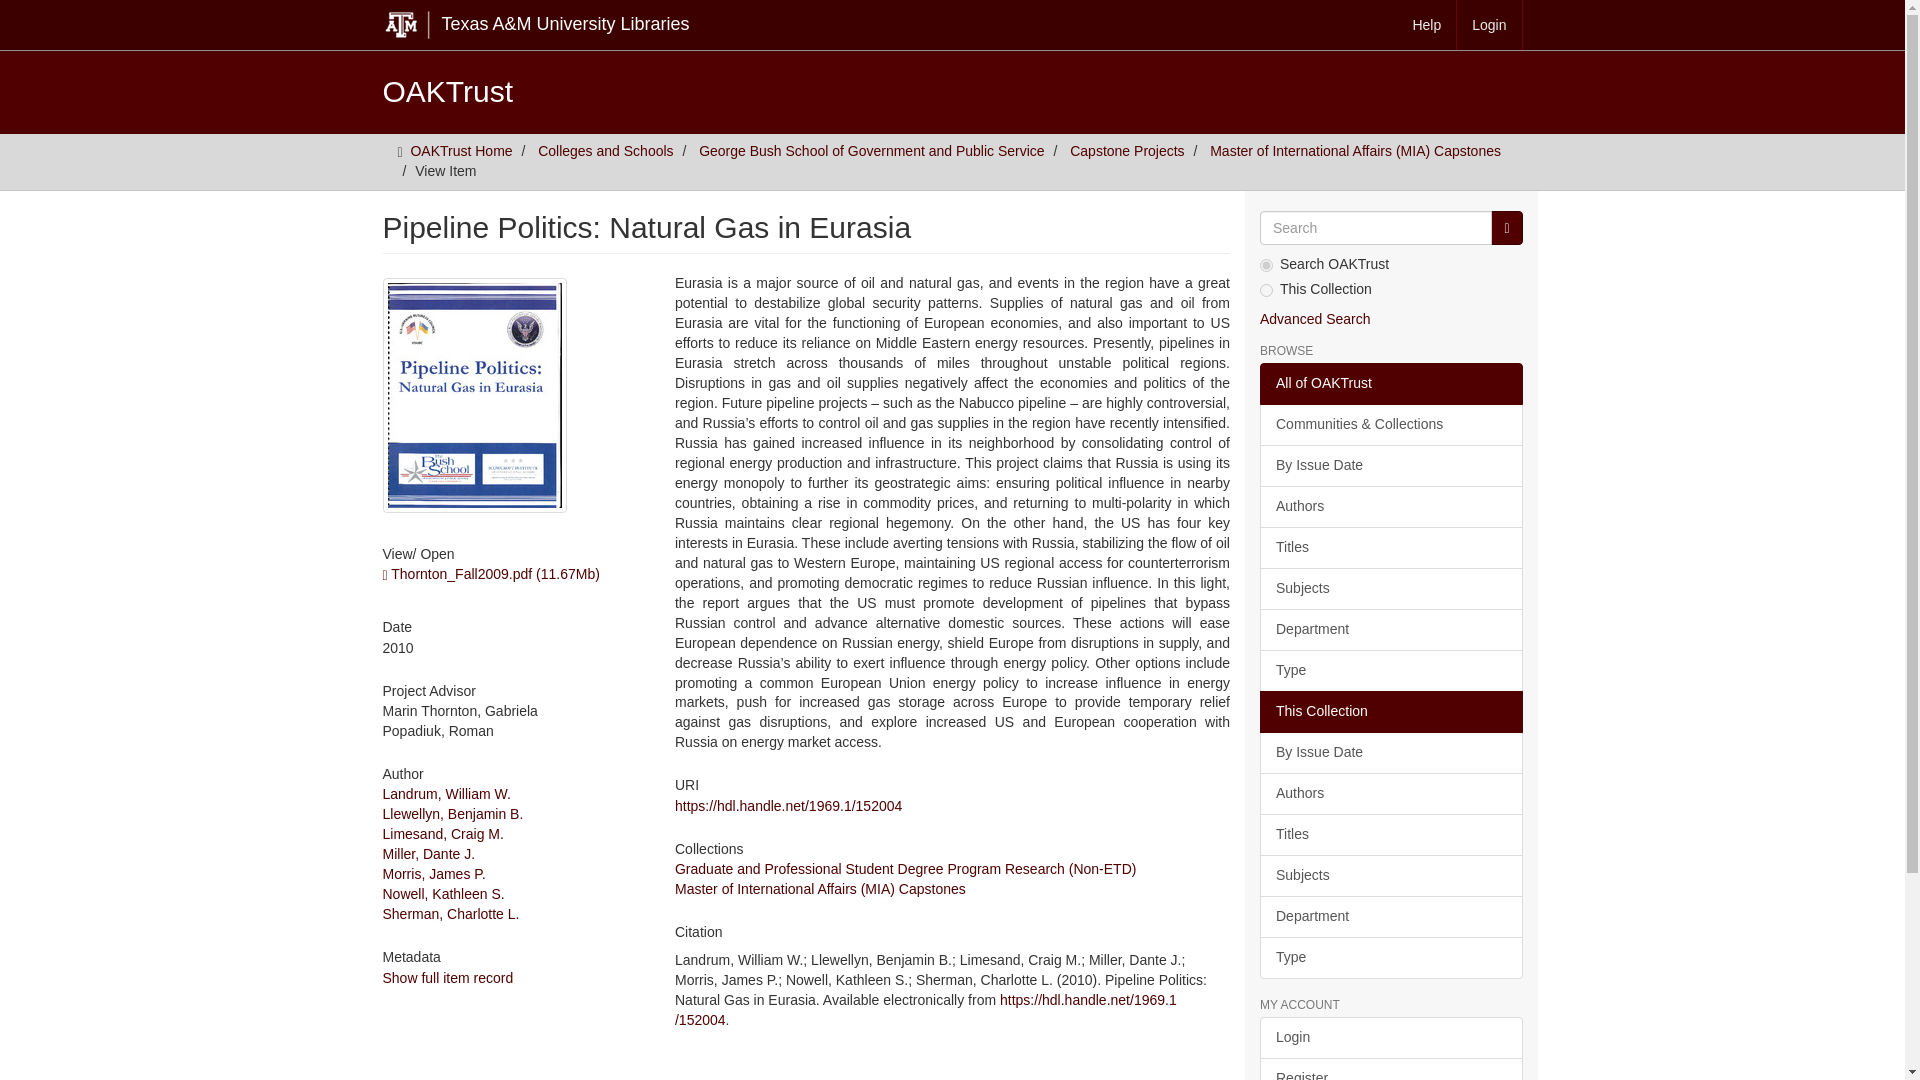 The width and height of the screenshot is (1920, 1080). Describe the element at coordinates (871, 150) in the screenshot. I see `George Bush School of Government and Public Service` at that location.